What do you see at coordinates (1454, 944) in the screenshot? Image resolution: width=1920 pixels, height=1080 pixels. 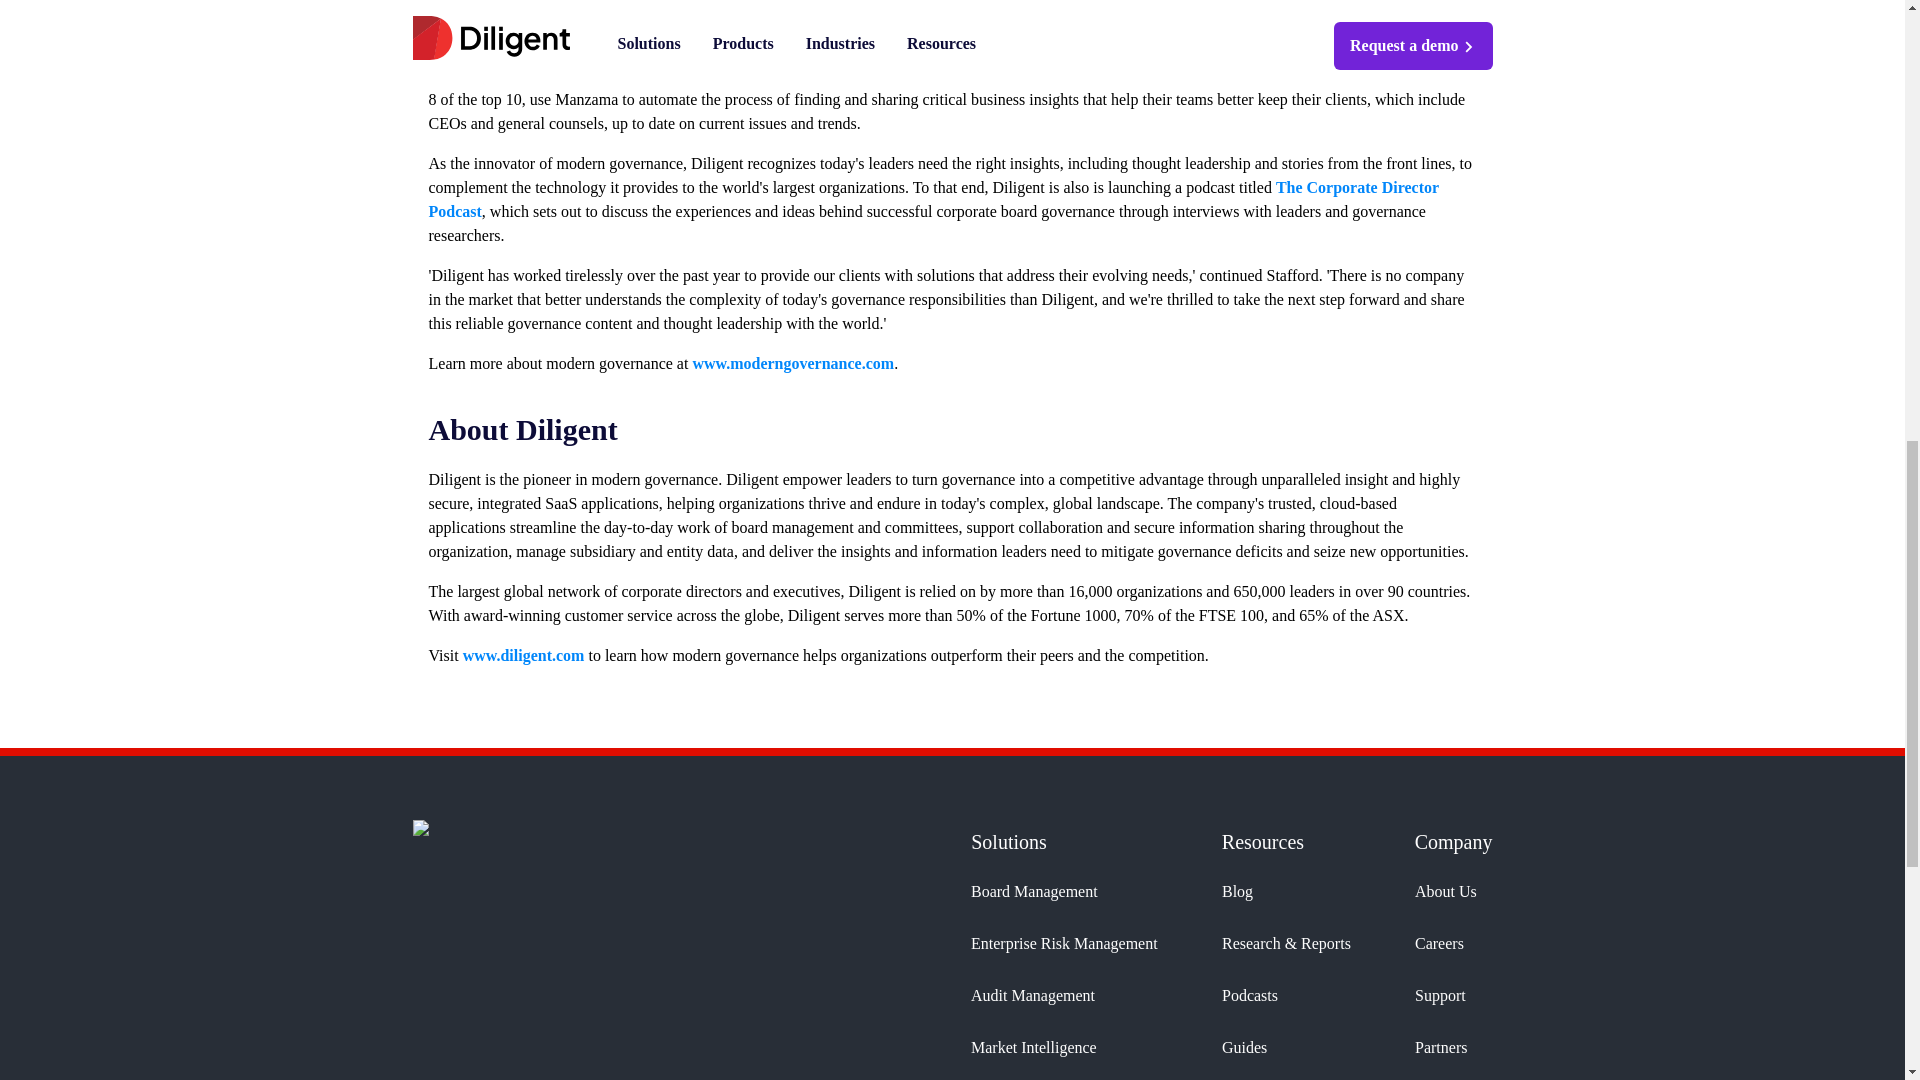 I see `Careers` at bounding box center [1454, 944].